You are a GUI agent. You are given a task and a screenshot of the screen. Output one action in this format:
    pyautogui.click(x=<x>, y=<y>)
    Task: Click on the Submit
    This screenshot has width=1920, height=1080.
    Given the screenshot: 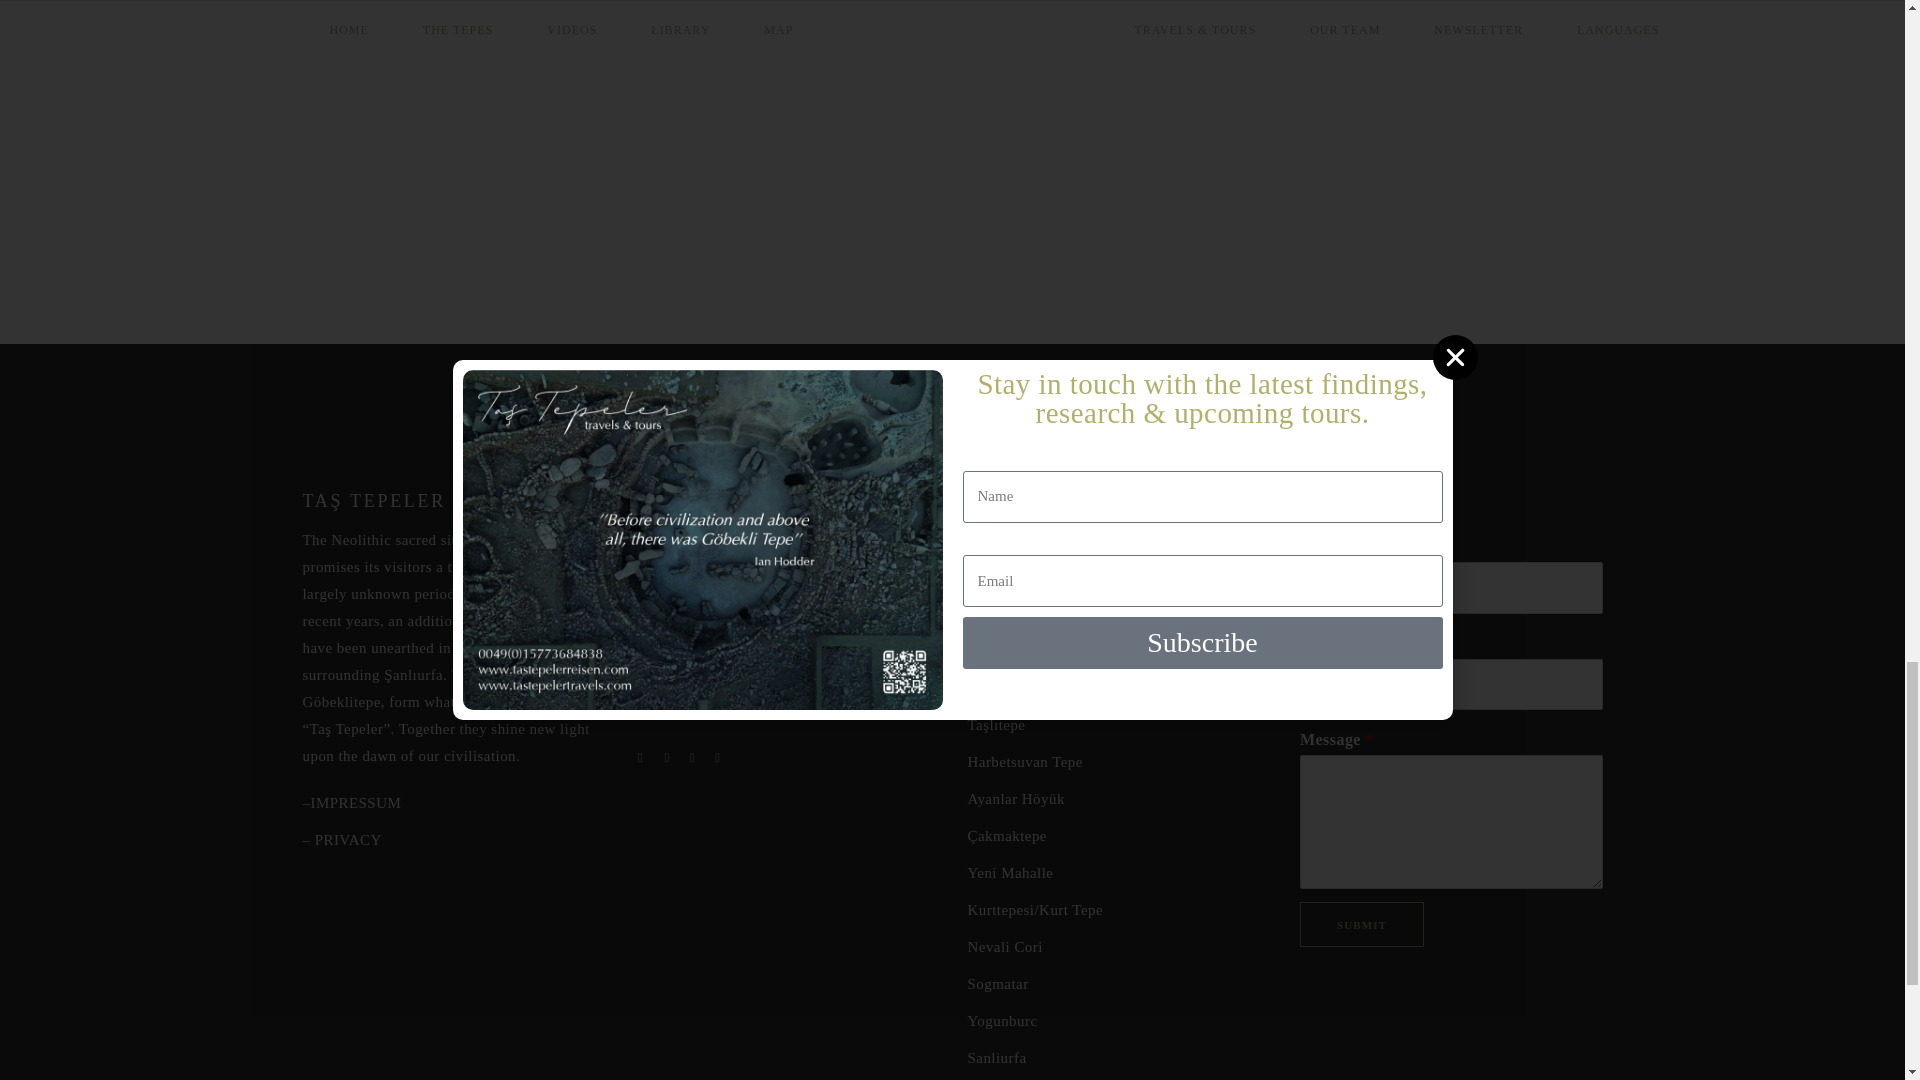 What is the action you would take?
    pyautogui.click(x=1362, y=924)
    